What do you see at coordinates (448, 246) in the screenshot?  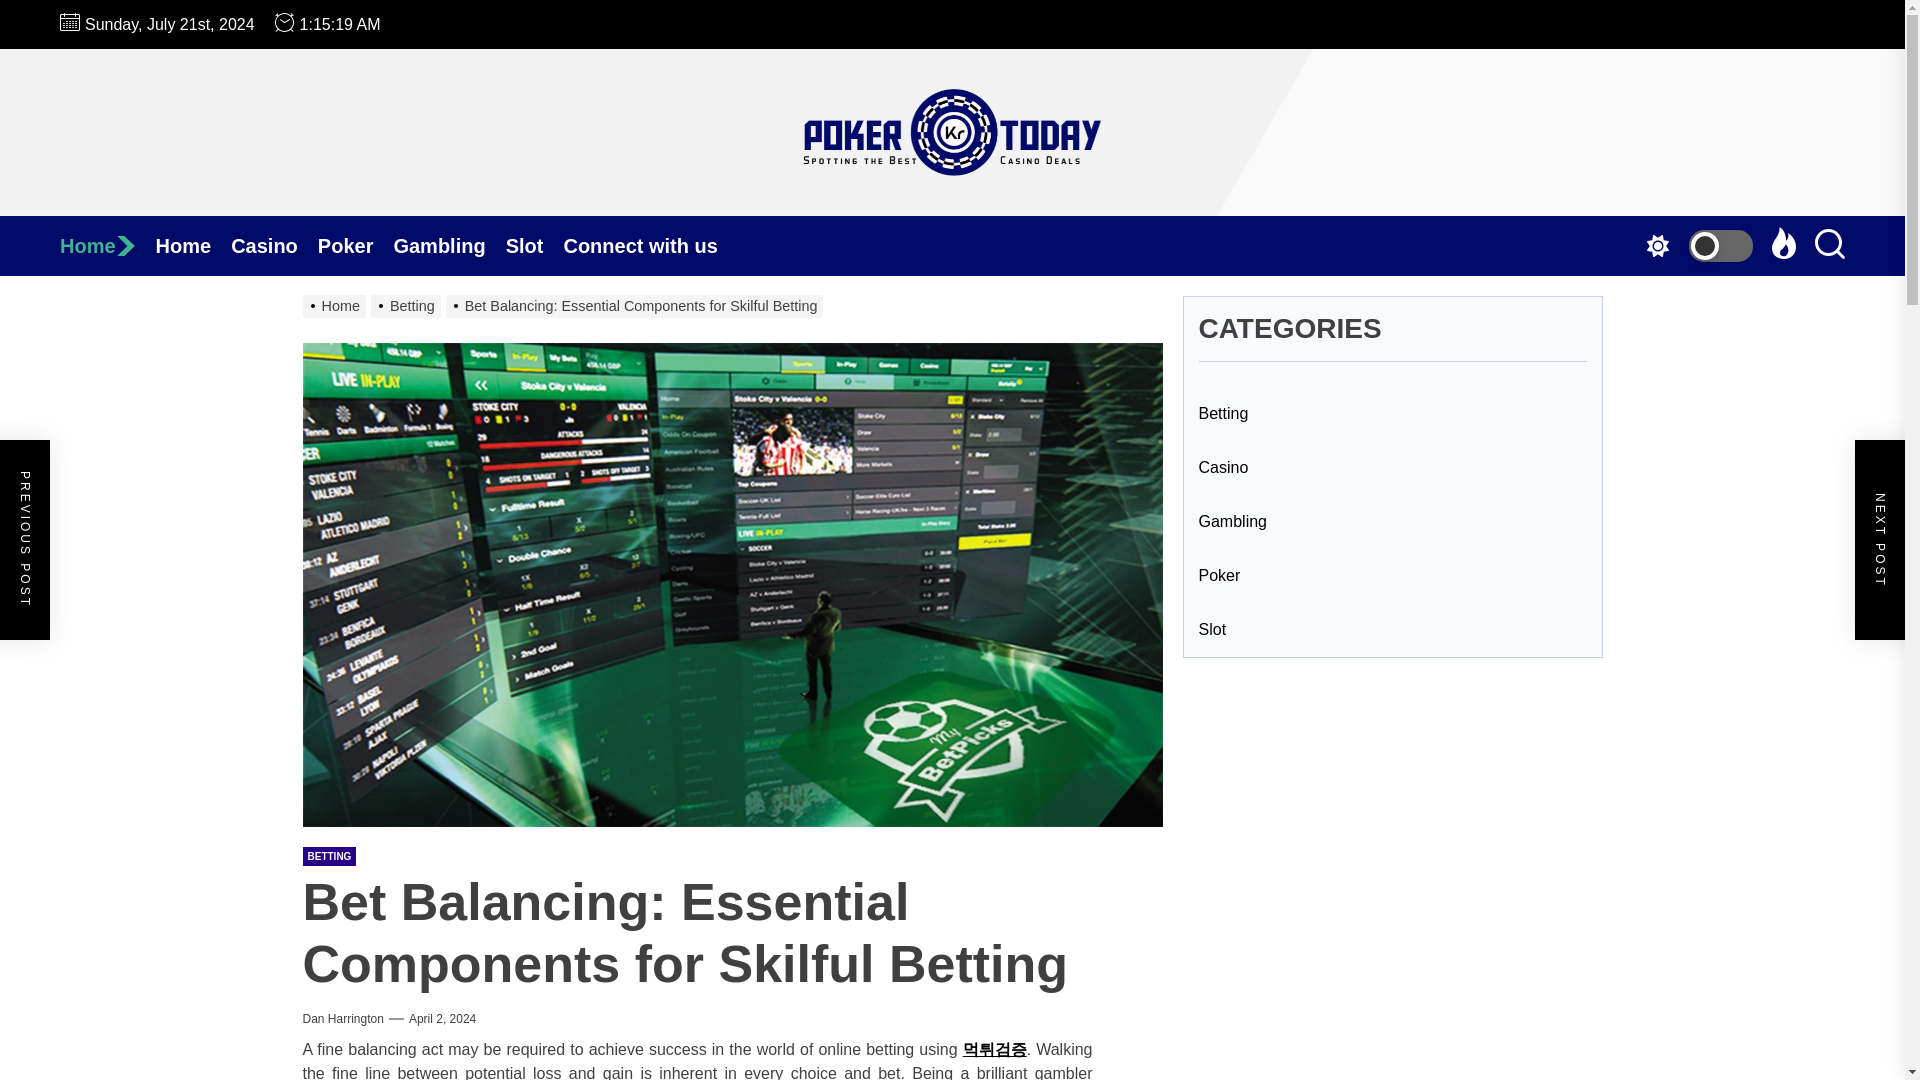 I see `Gambling` at bounding box center [448, 246].